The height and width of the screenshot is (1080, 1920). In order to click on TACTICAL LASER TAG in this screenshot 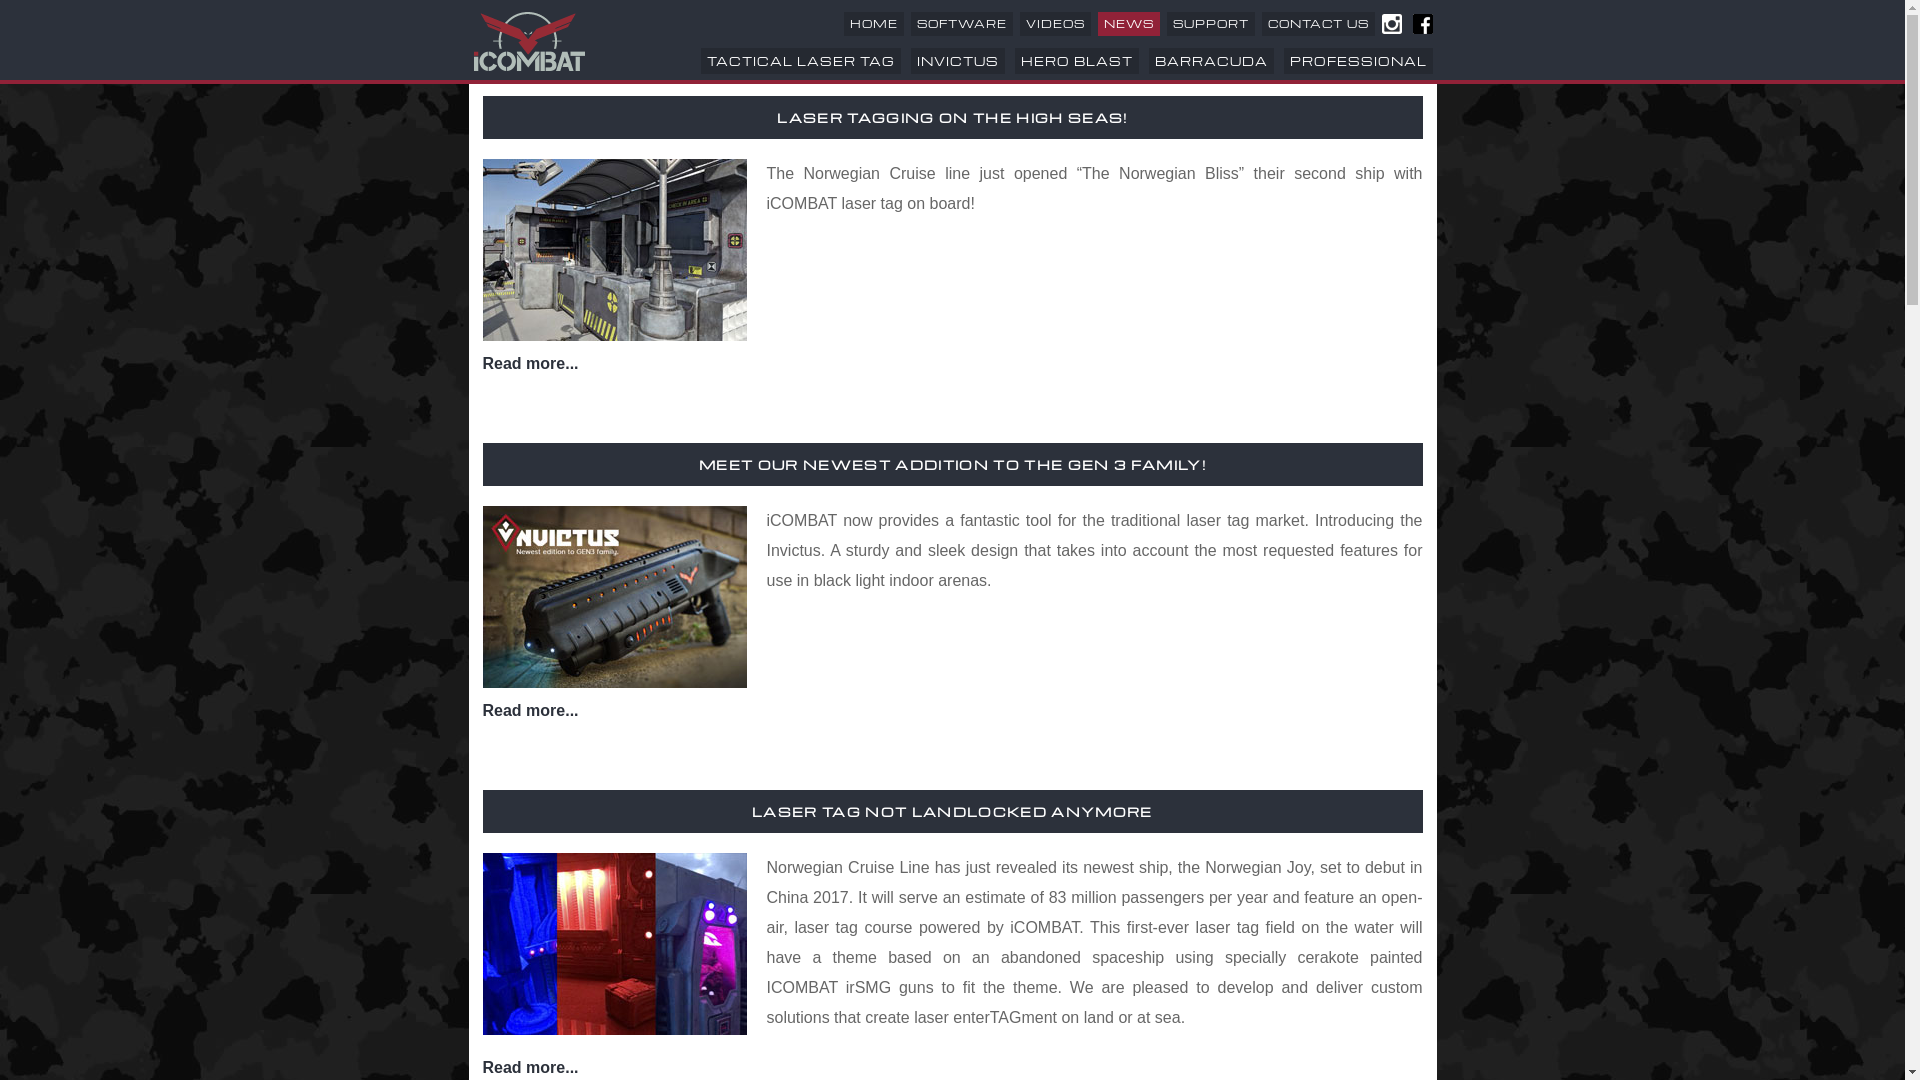, I will do `click(800, 61)`.